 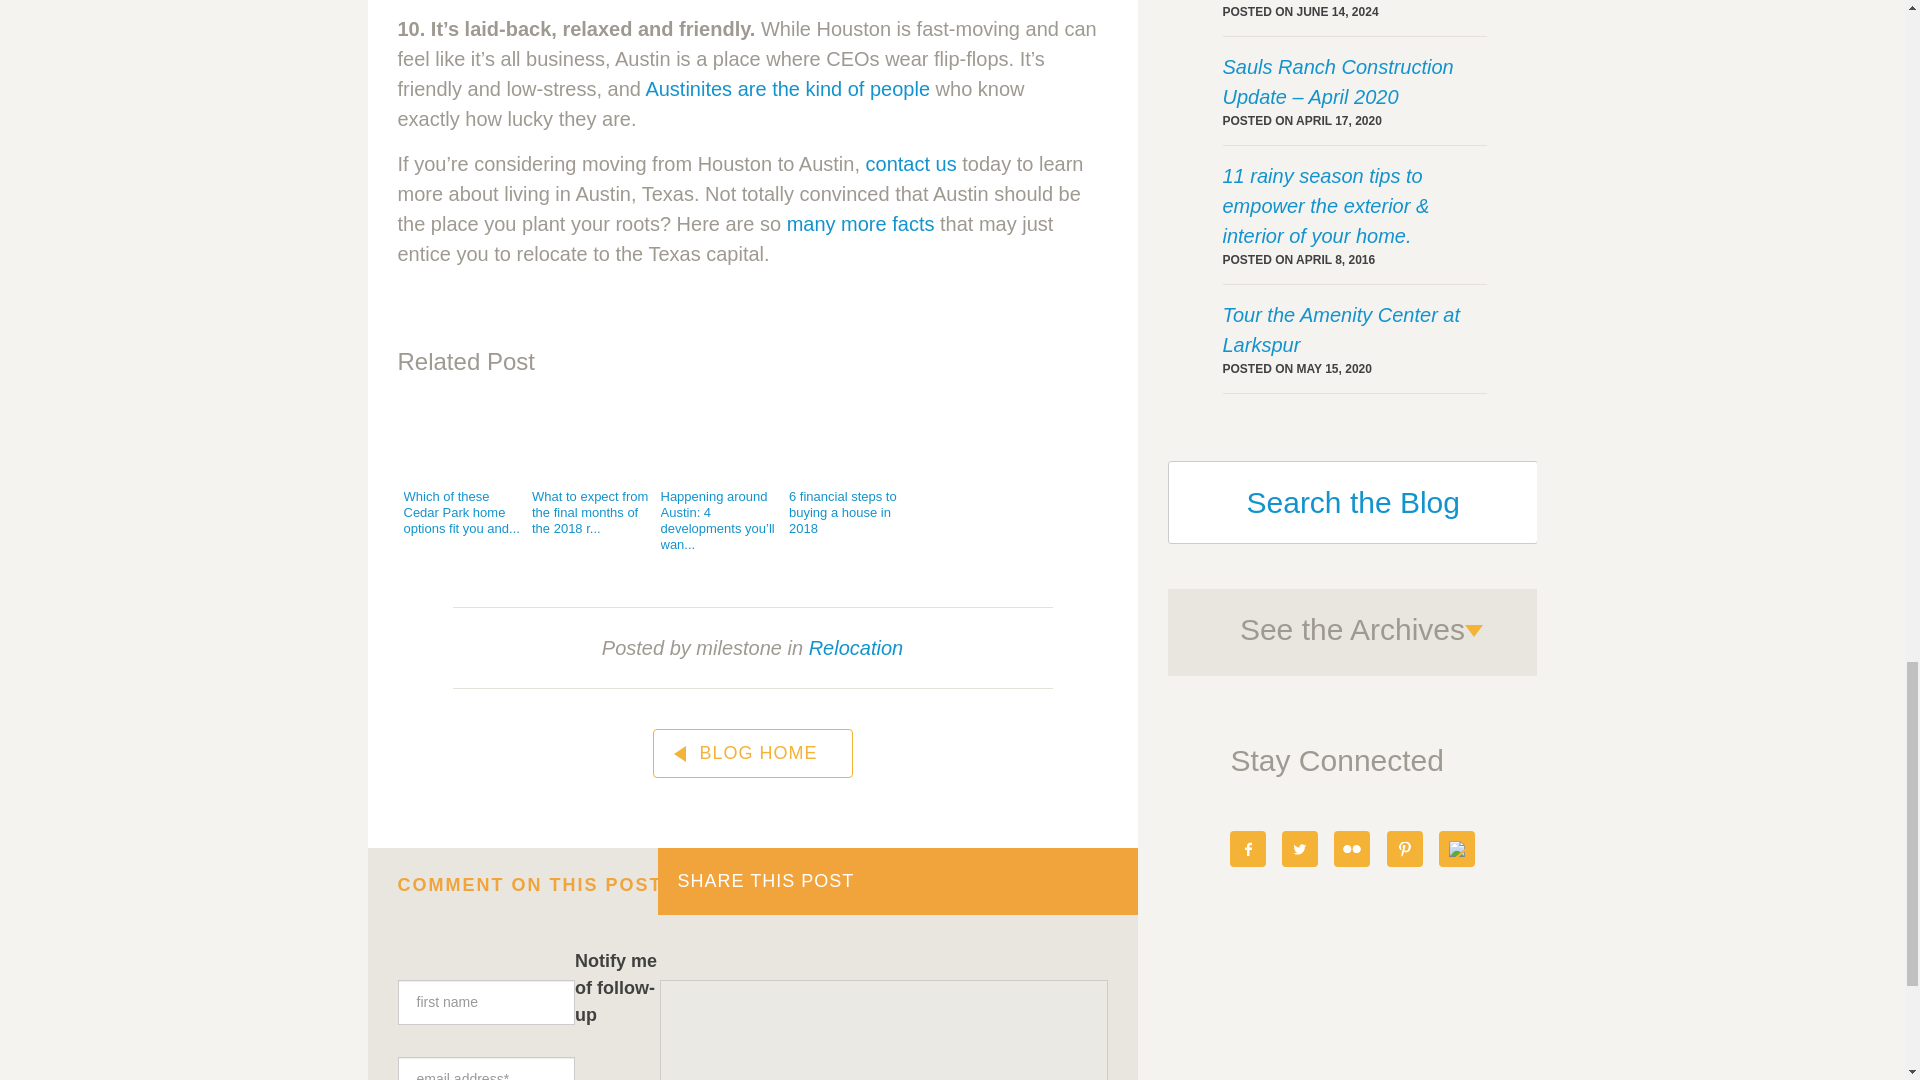 What do you see at coordinates (861, 224) in the screenshot?
I see `many more facts` at bounding box center [861, 224].